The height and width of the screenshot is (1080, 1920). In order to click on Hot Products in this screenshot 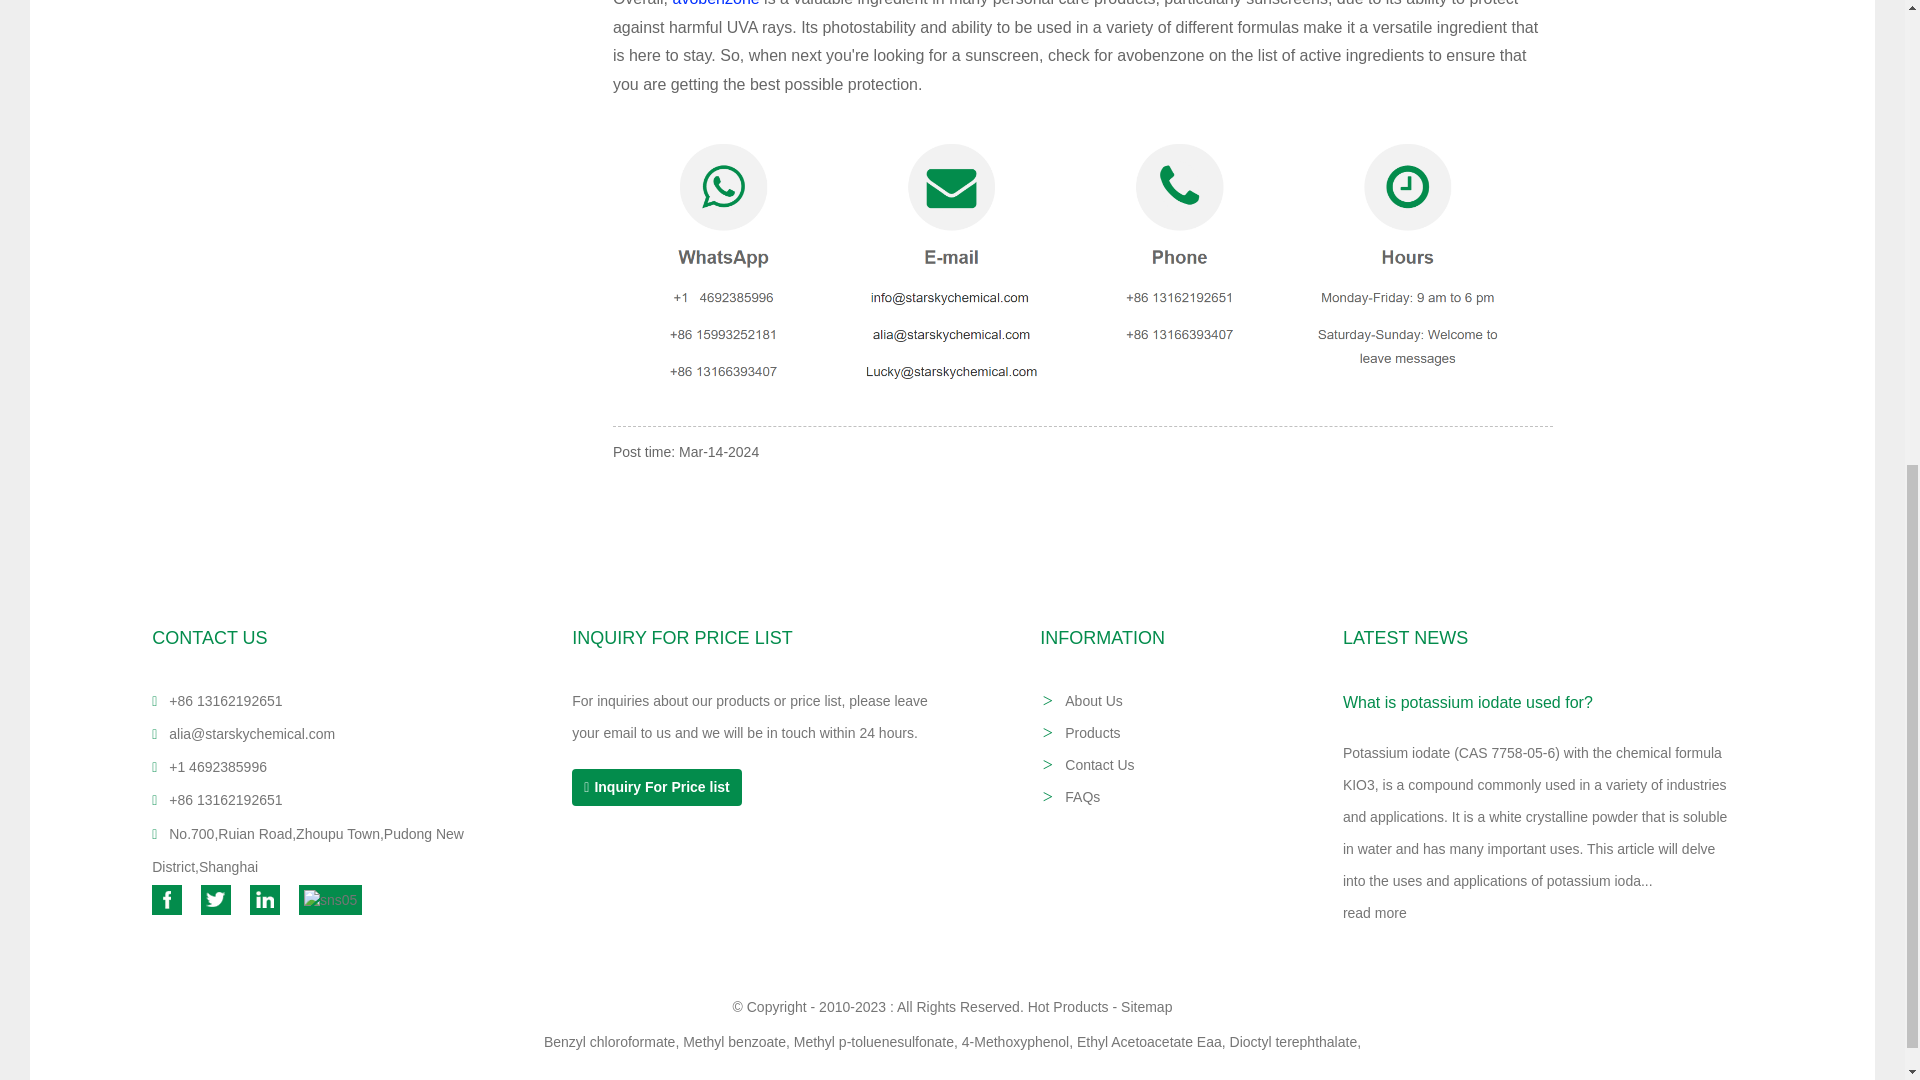, I will do `click(1068, 1007)`.